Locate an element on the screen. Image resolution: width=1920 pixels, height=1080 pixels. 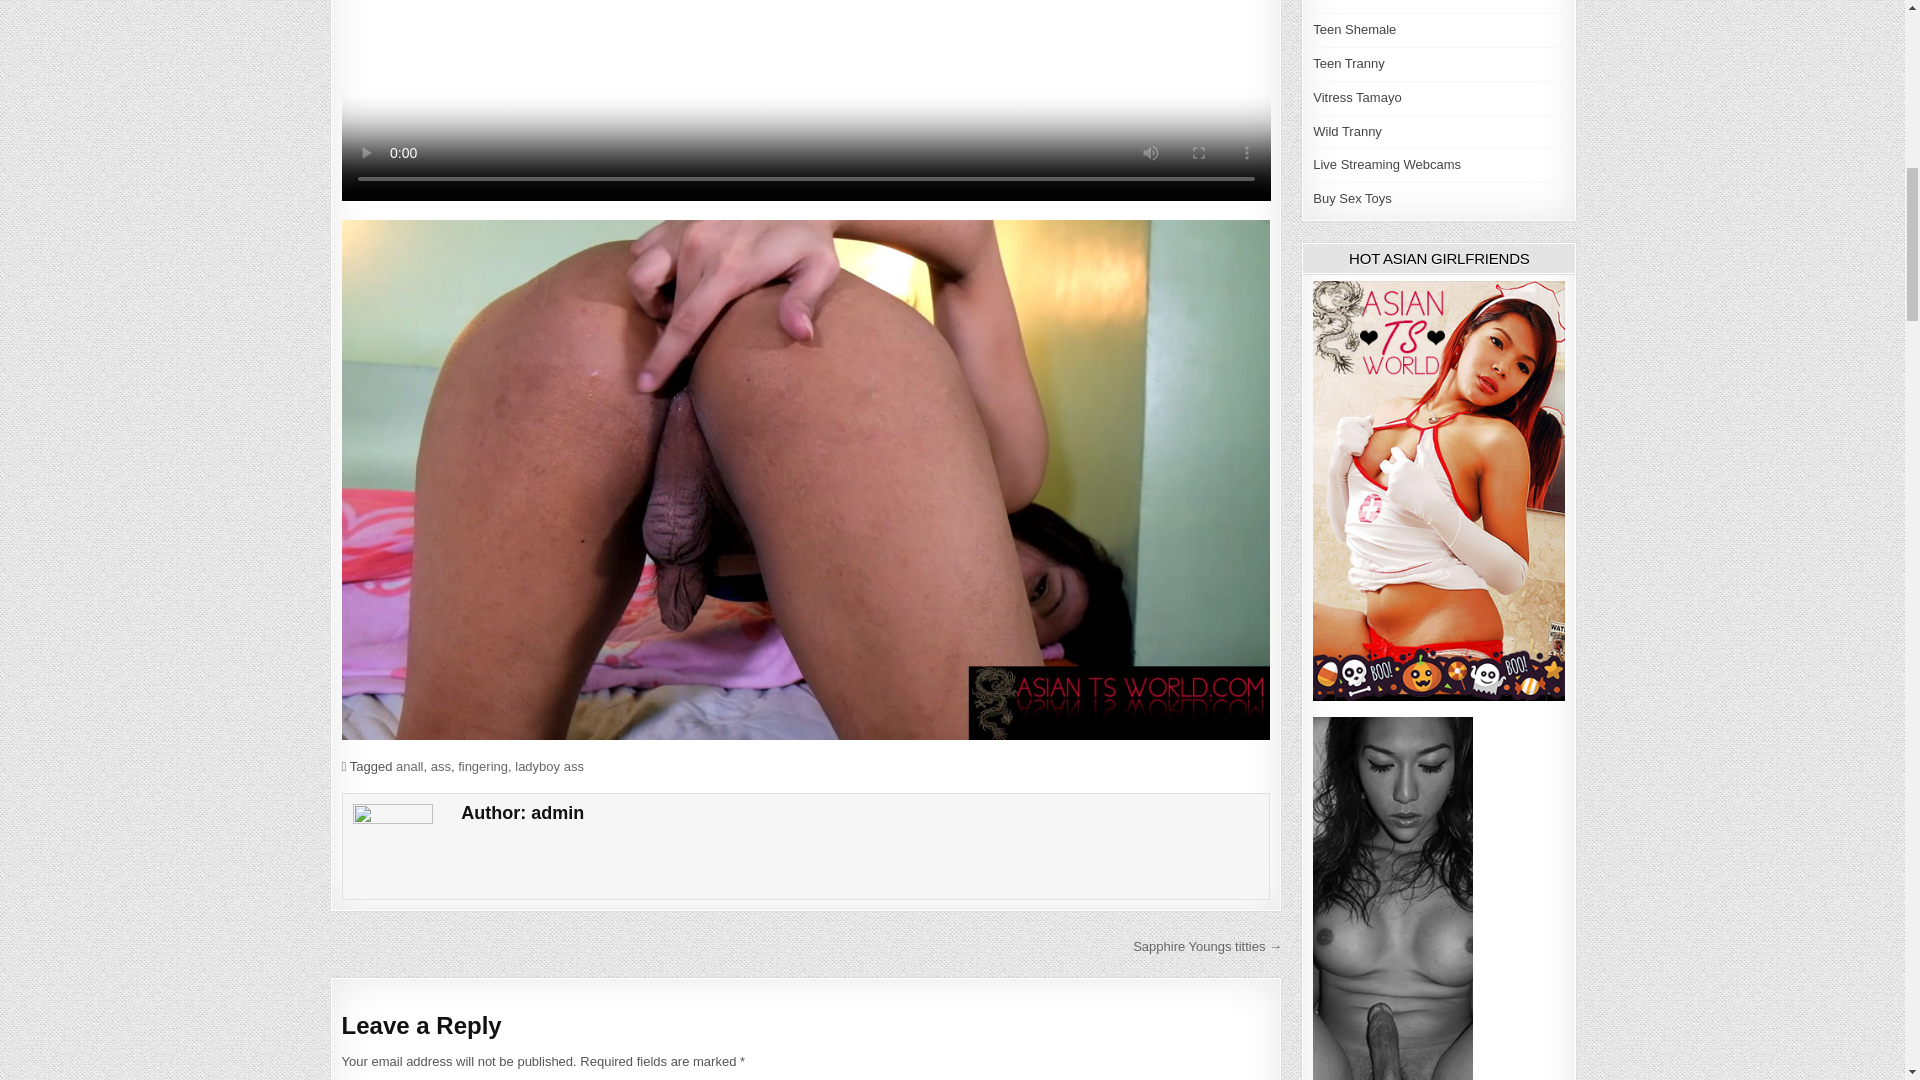
ass is located at coordinates (440, 766).